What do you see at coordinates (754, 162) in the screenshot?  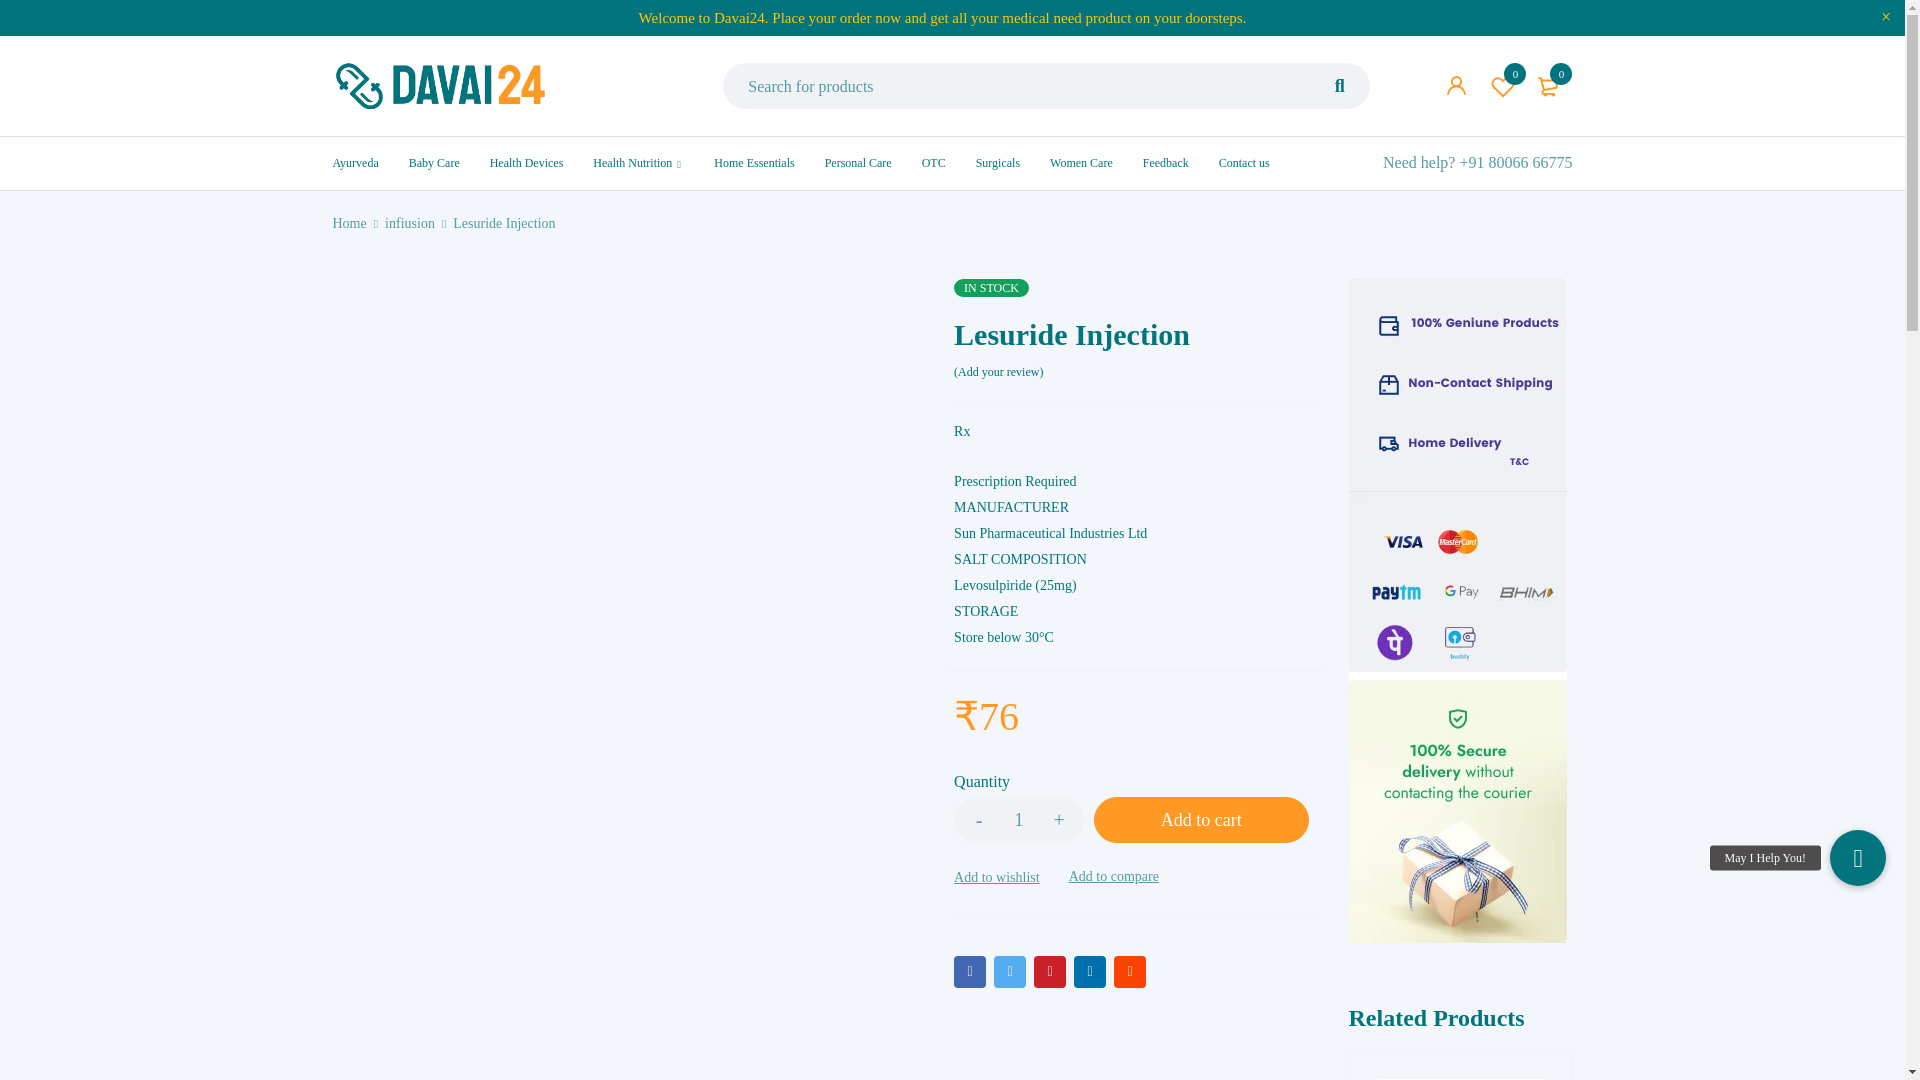 I see `Home Essentials` at bounding box center [754, 162].